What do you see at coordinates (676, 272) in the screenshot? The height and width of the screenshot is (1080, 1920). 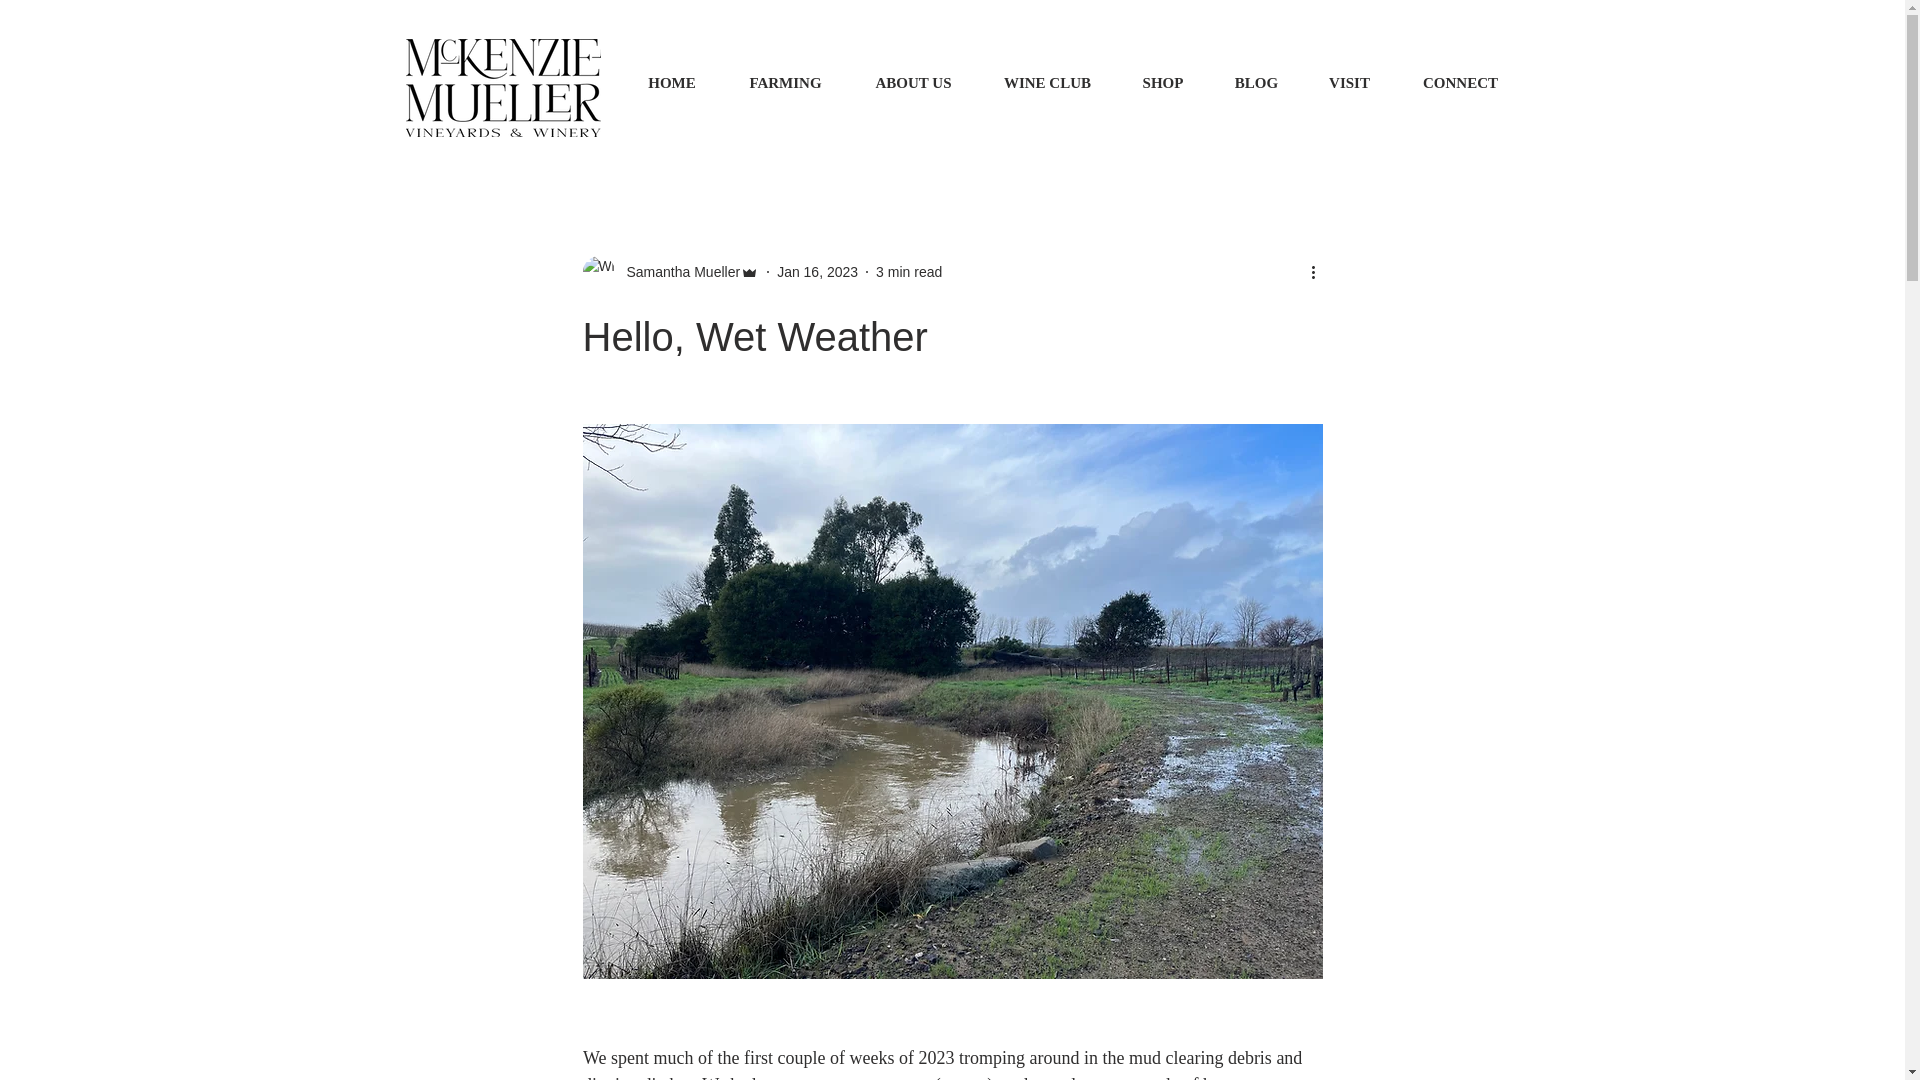 I see `Samantha Mueller` at bounding box center [676, 272].